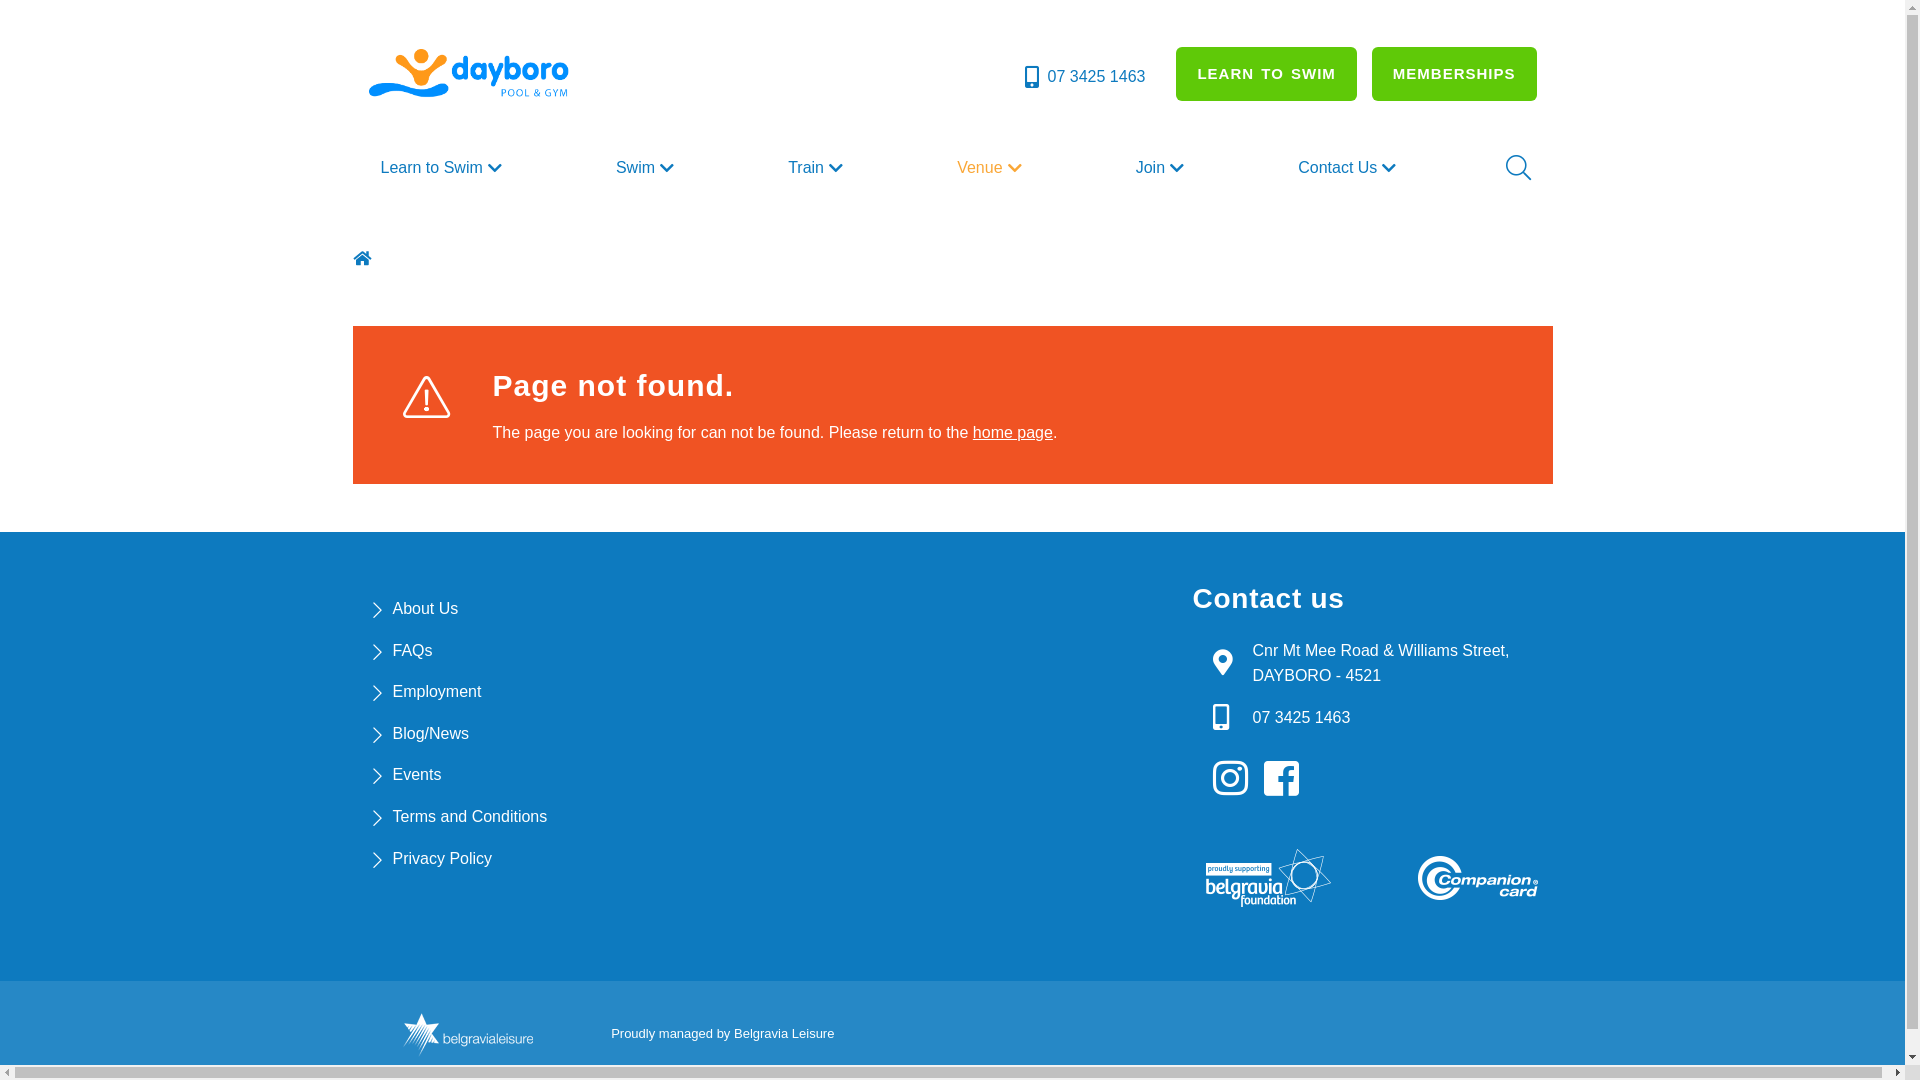 The image size is (1920, 1080). What do you see at coordinates (992, 168) in the screenshot?
I see `Venue` at bounding box center [992, 168].